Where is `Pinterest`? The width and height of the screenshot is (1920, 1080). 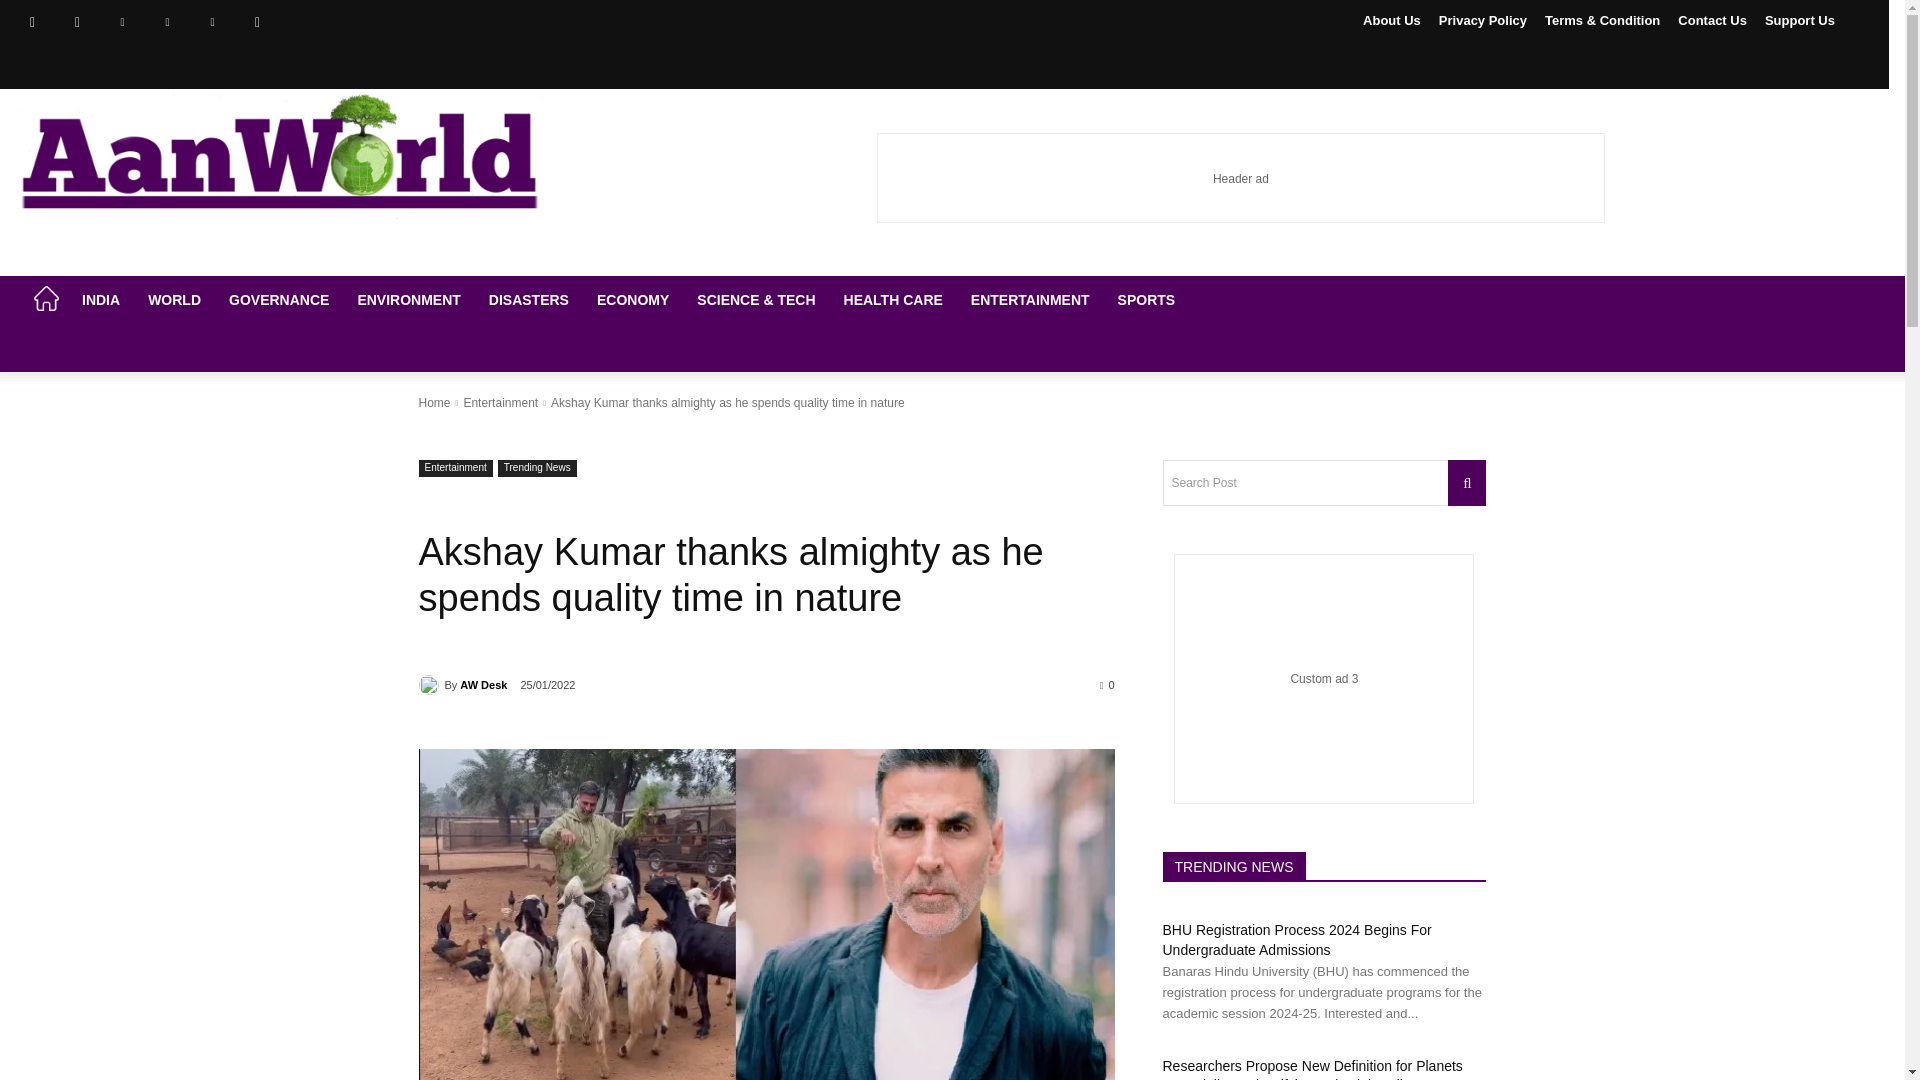
Pinterest is located at coordinates (166, 22).